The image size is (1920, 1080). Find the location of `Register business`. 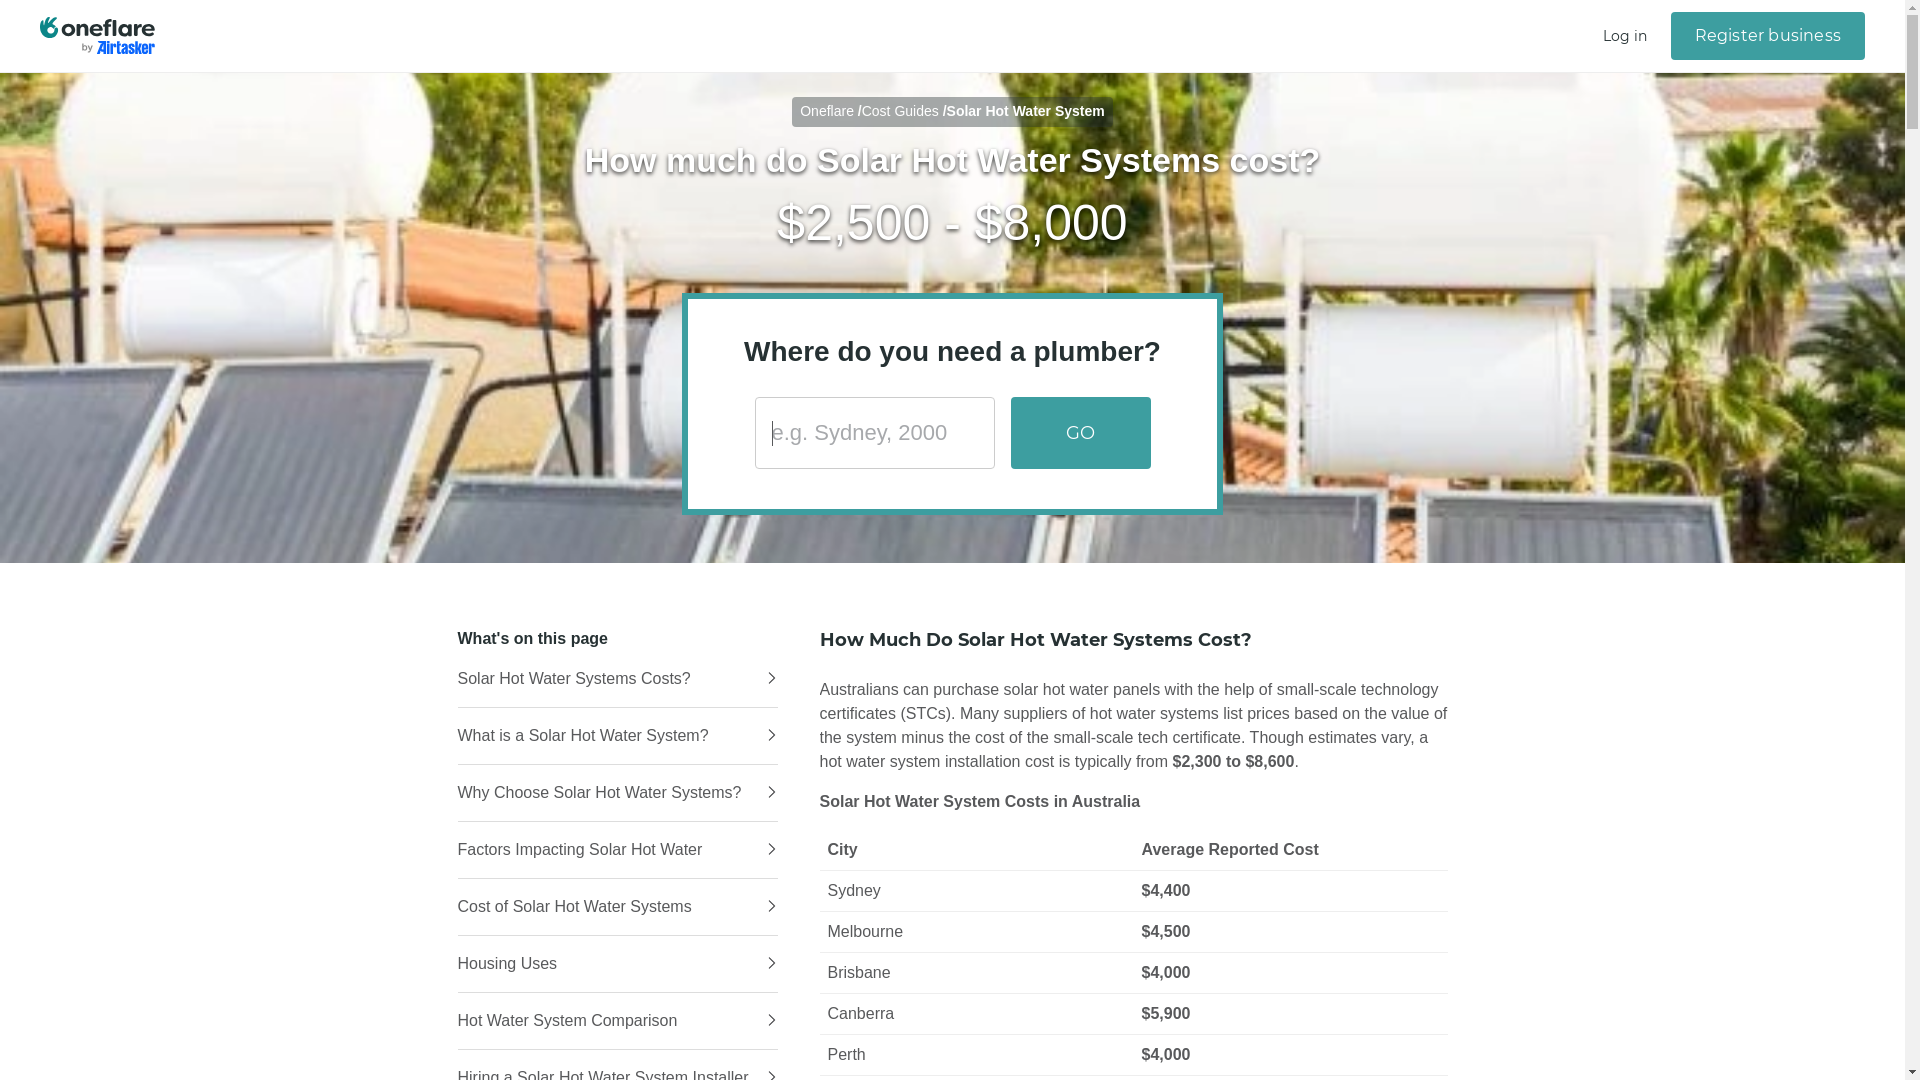

Register business is located at coordinates (1768, 36).